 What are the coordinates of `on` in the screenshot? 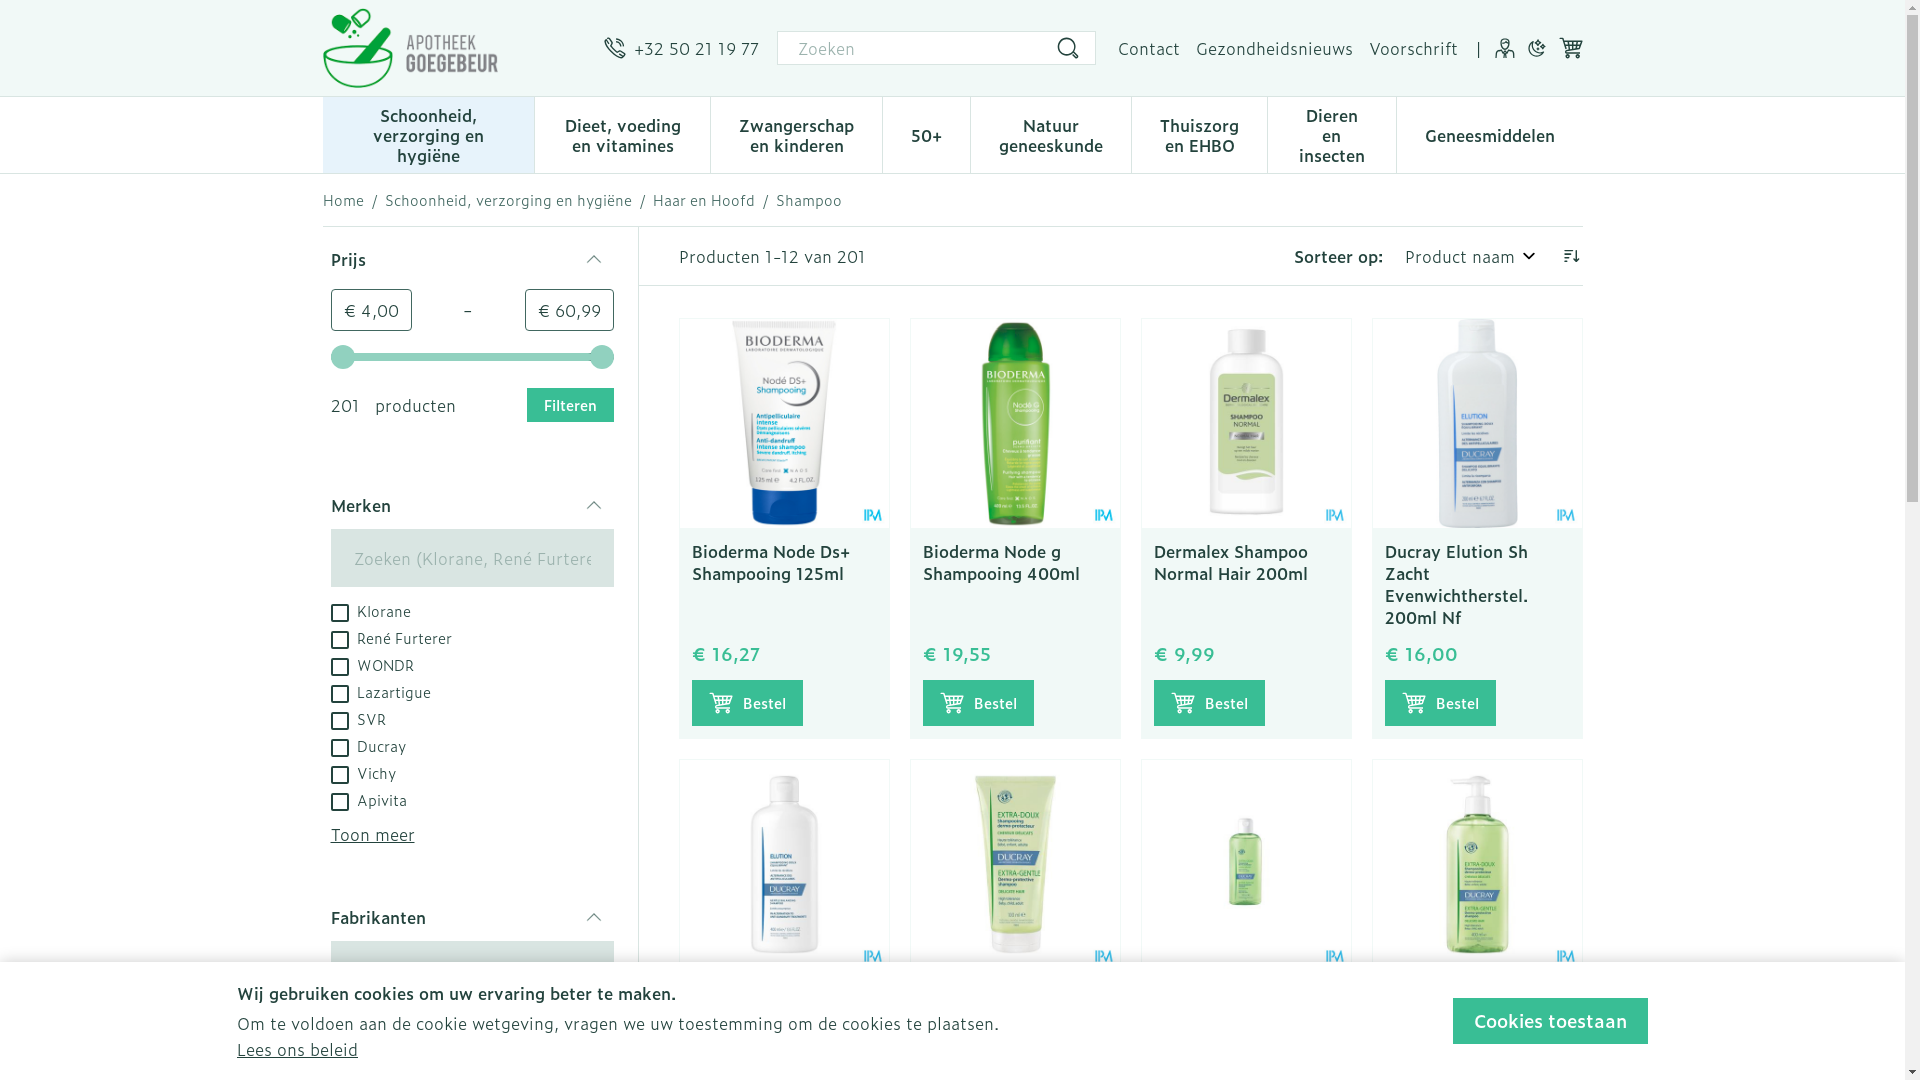 It's located at (339, 1025).